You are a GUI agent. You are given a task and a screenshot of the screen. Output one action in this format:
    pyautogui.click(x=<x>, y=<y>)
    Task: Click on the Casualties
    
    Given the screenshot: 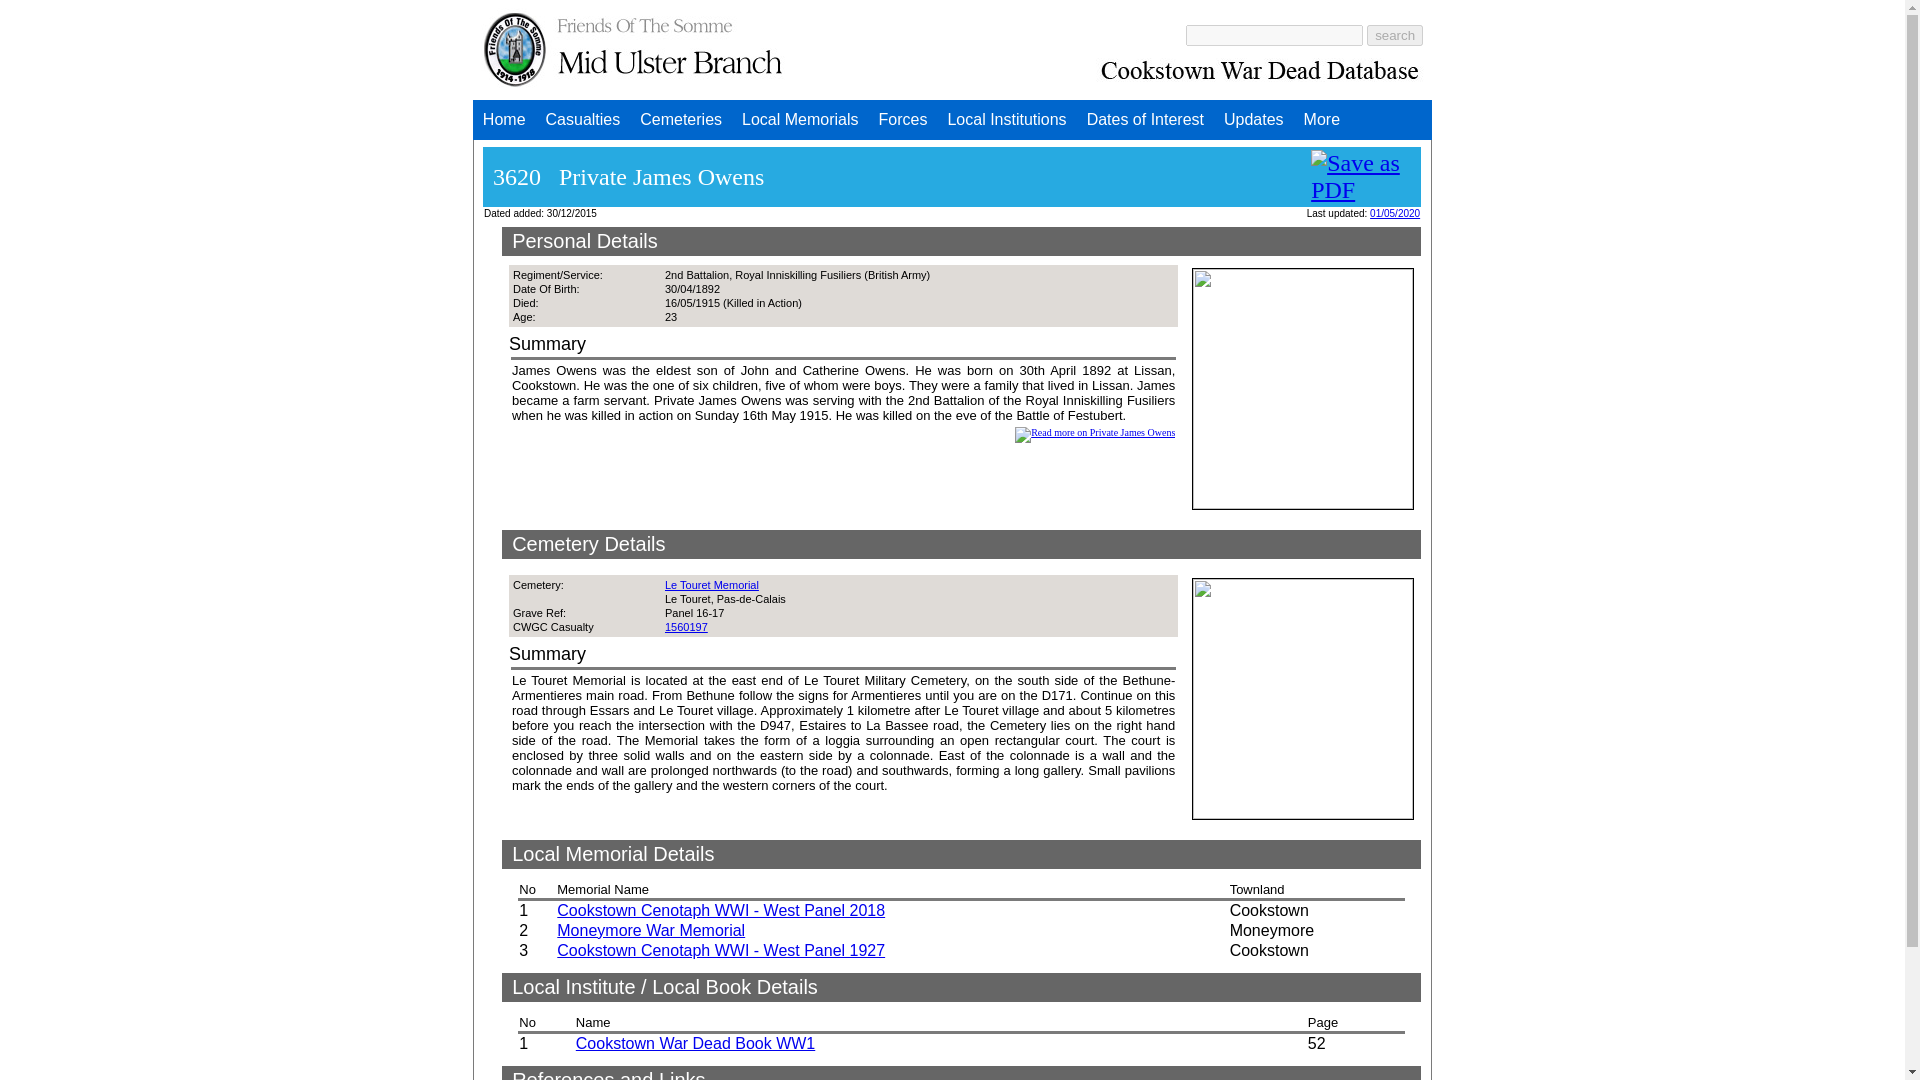 What is the action you would take?
    pyautogui.click(x=583, y=120)
    